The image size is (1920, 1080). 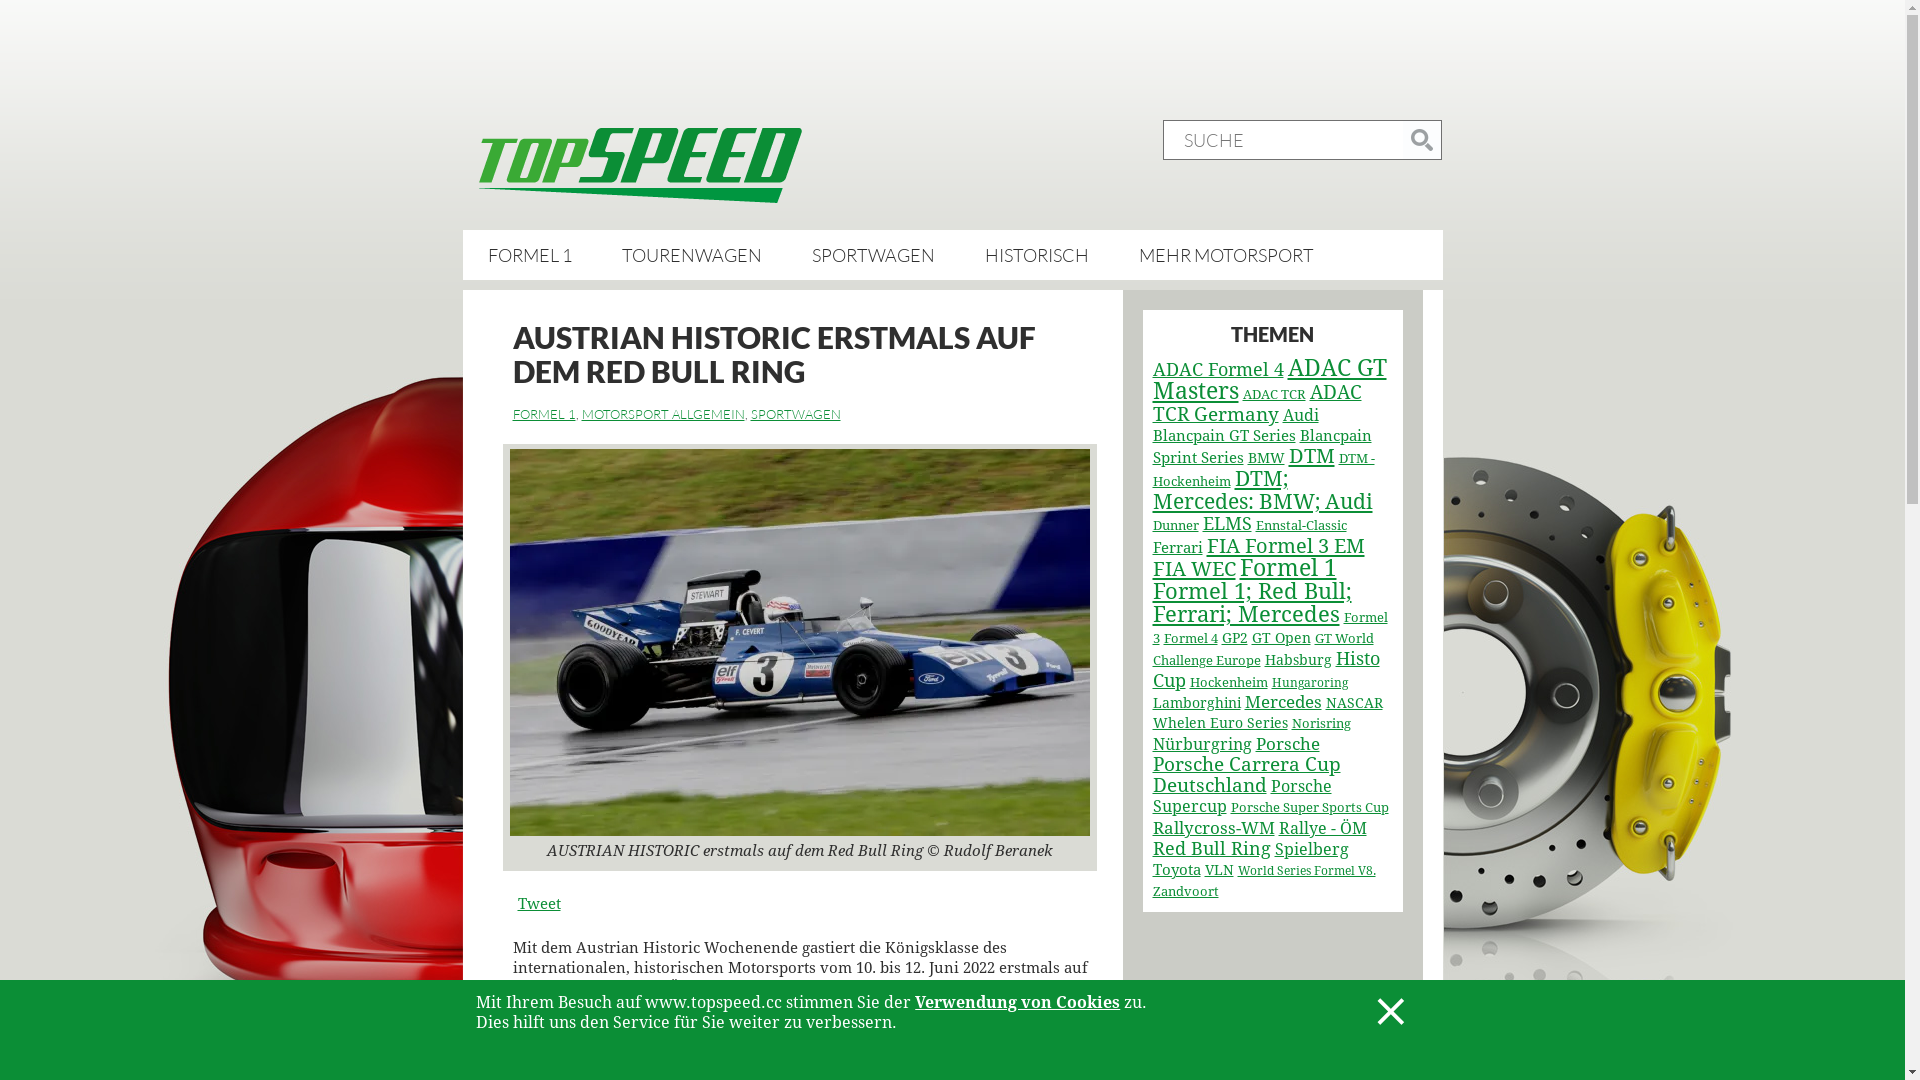 What do you see at coordinates (1311, 850) in the screenshot?
I see `Spielberg` at bounding box center [1311, 850].